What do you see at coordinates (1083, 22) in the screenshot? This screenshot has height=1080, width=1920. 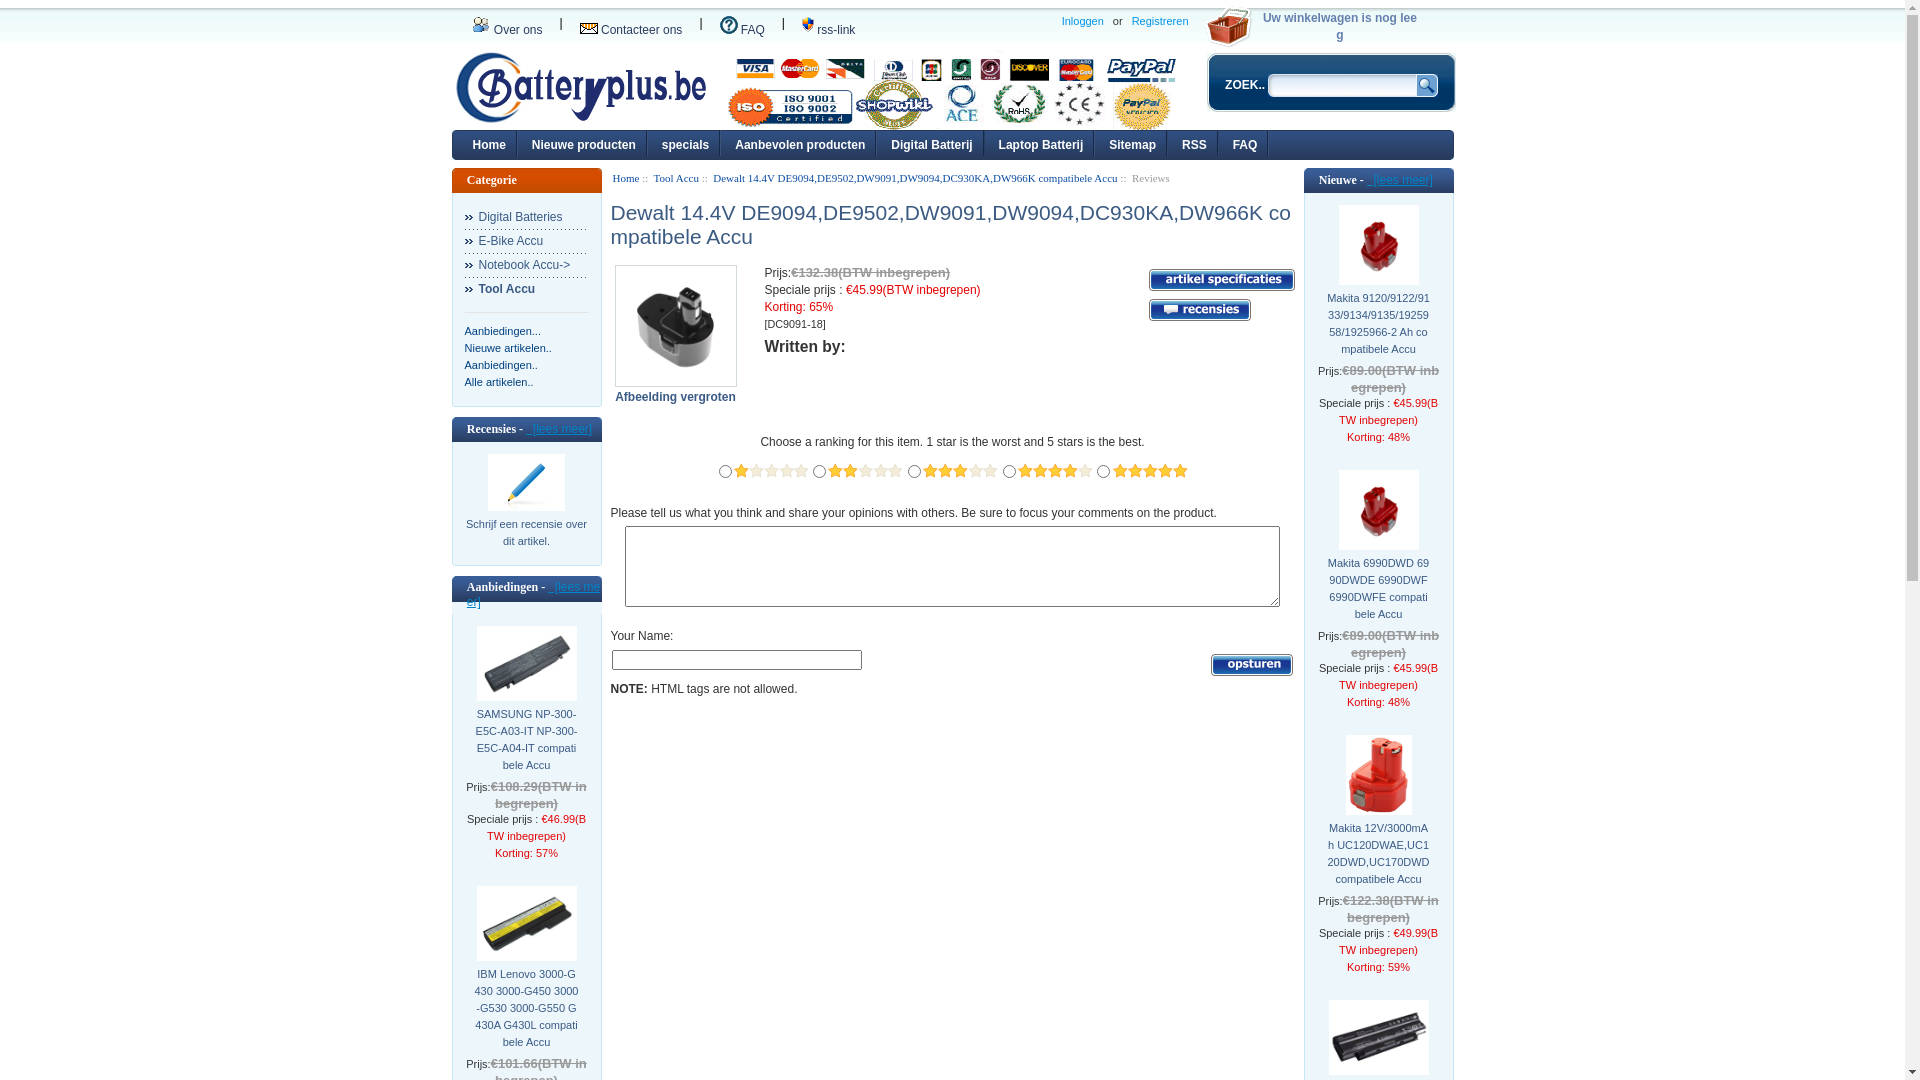 I see `Inloggen` at bounding box center [1083, 22].